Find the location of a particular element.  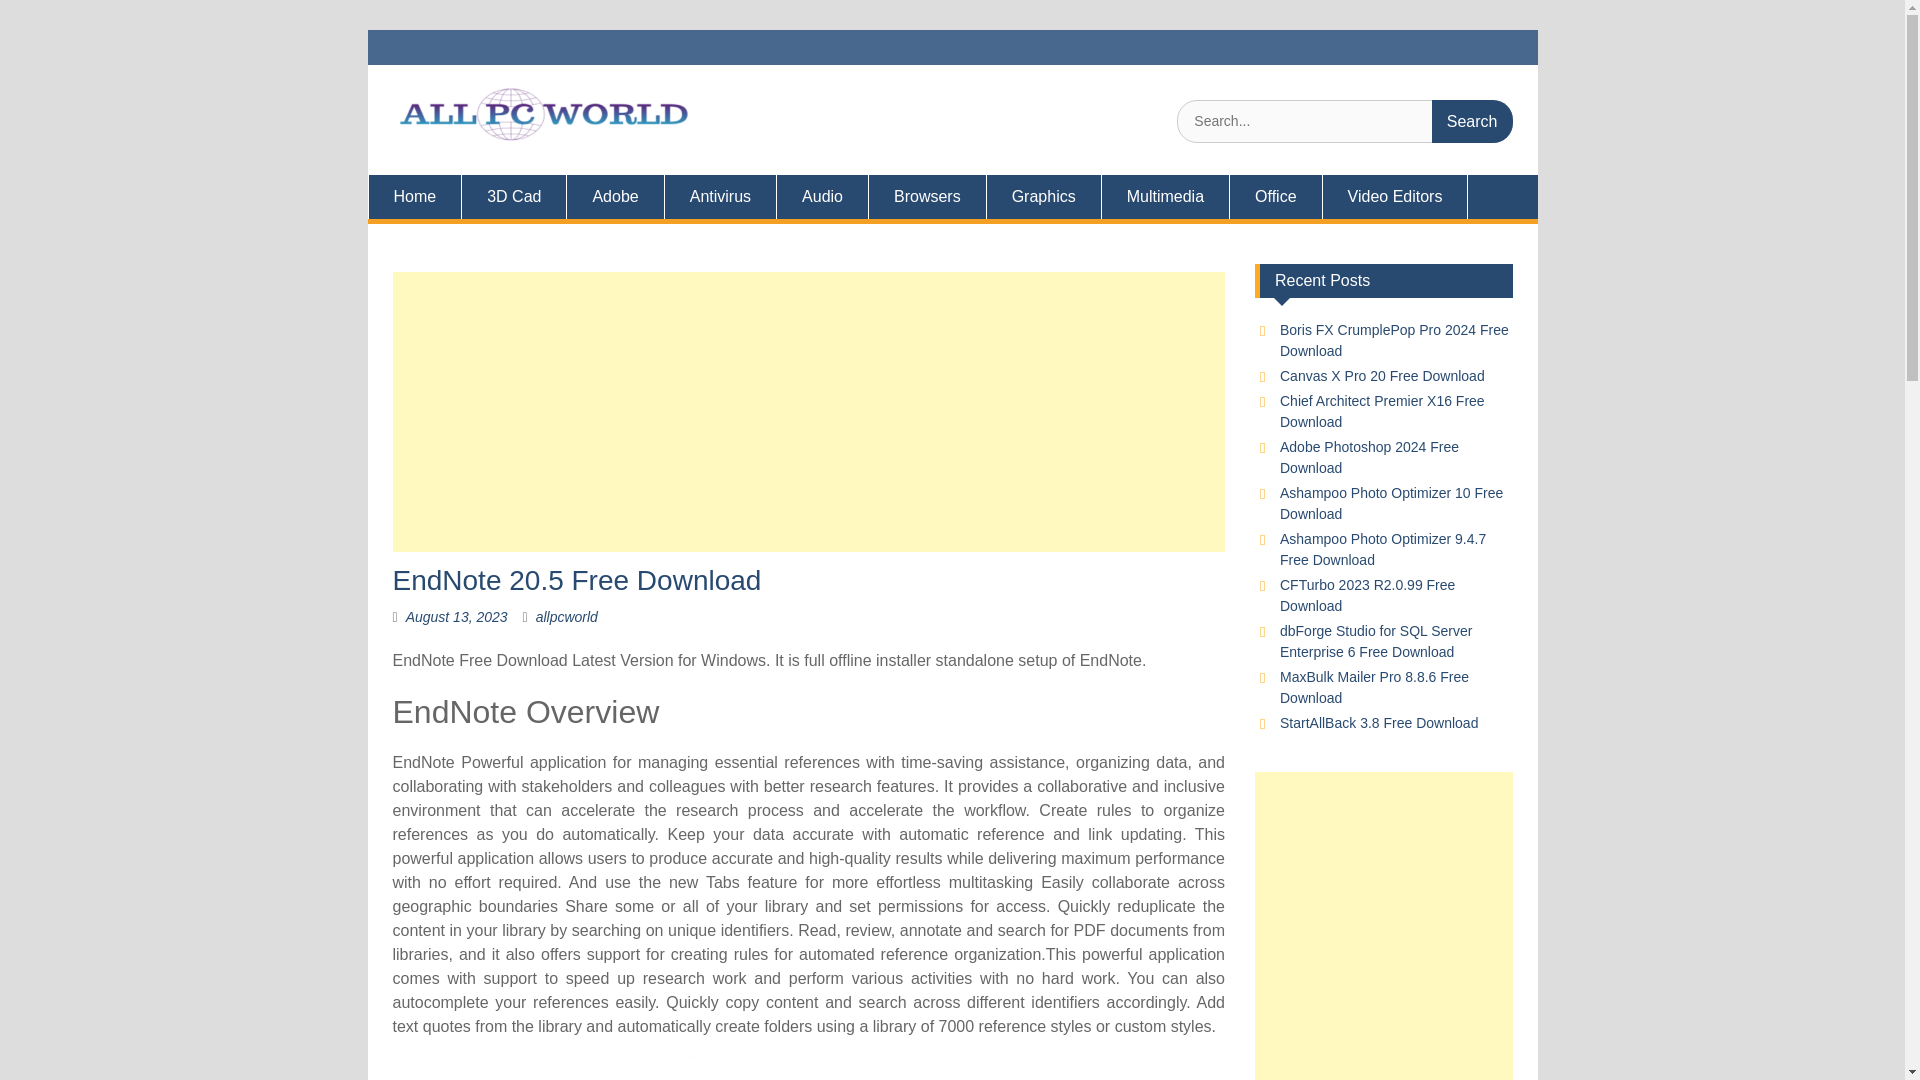

Multimedia is located at coordinates (1166, 196).